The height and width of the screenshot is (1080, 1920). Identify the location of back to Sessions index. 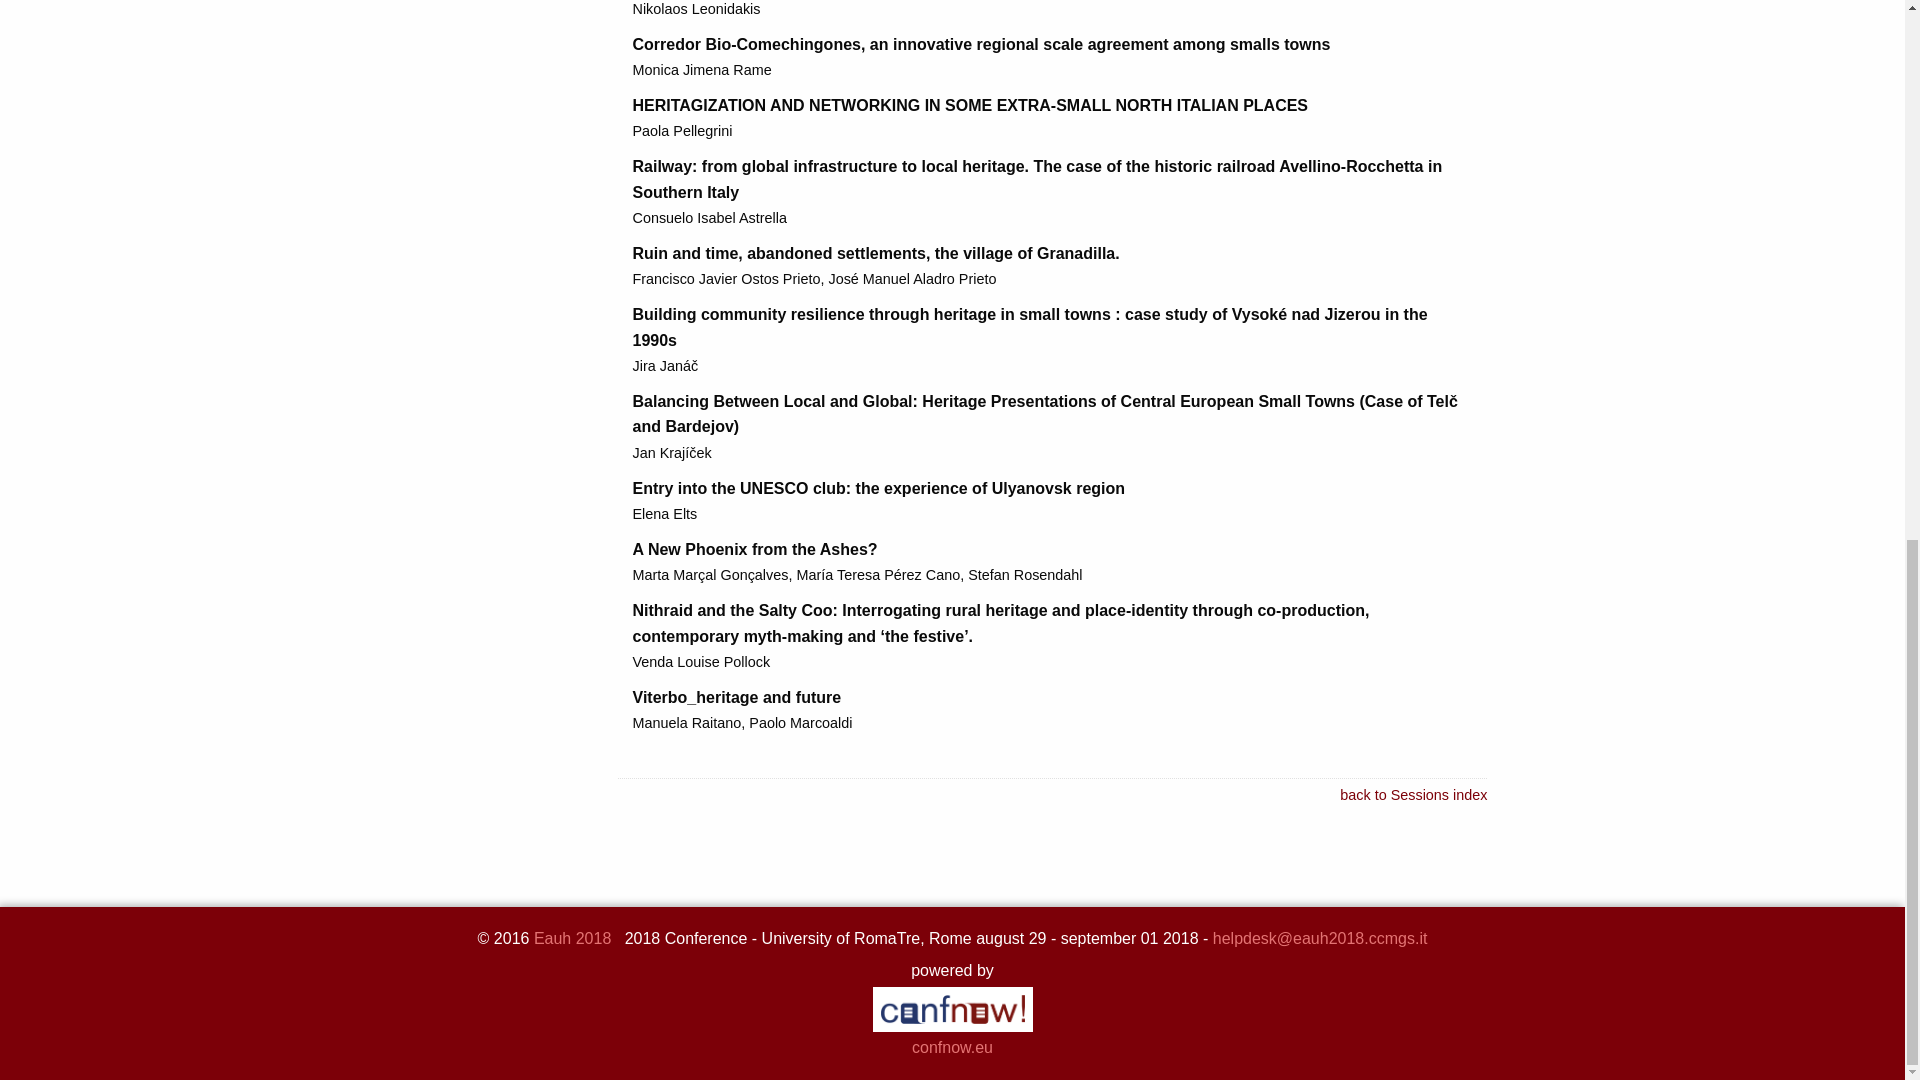
(1413, 795).